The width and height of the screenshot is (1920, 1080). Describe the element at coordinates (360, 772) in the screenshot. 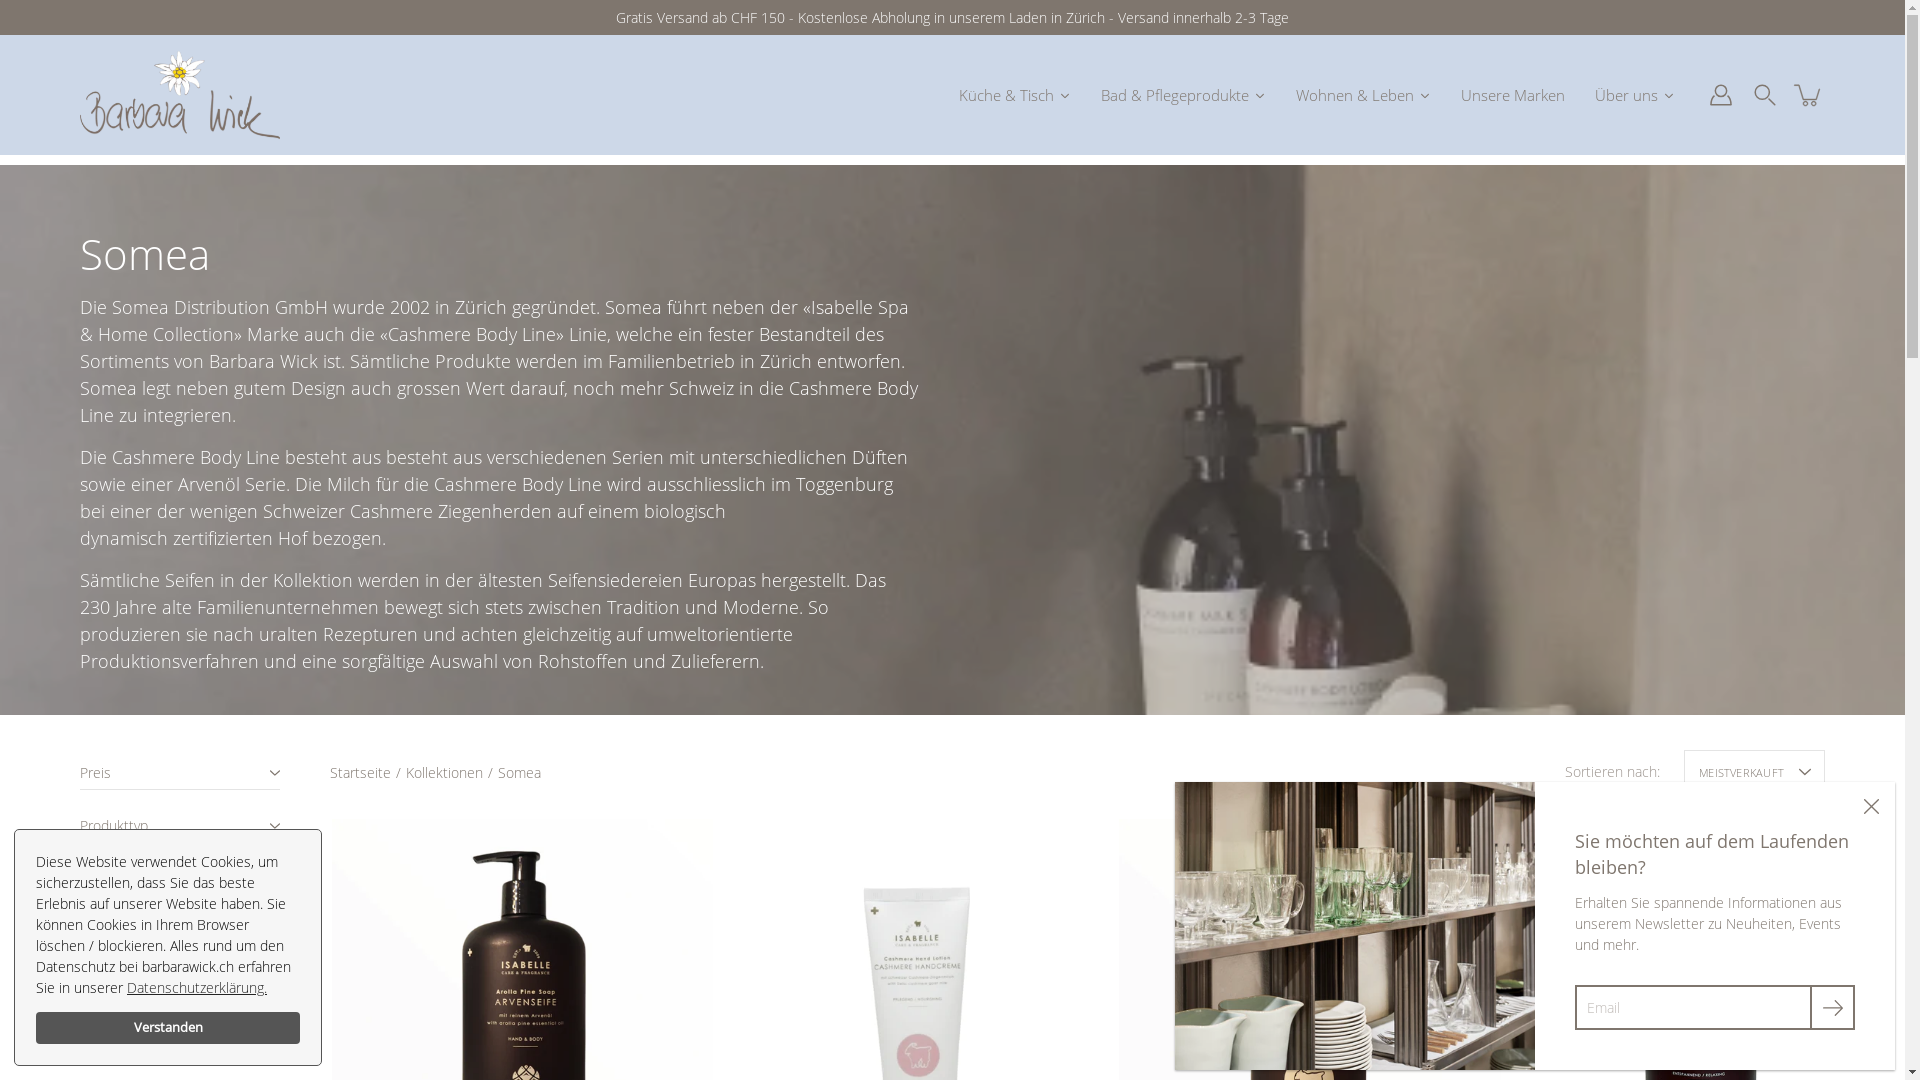

I see `Startseite` at that location.